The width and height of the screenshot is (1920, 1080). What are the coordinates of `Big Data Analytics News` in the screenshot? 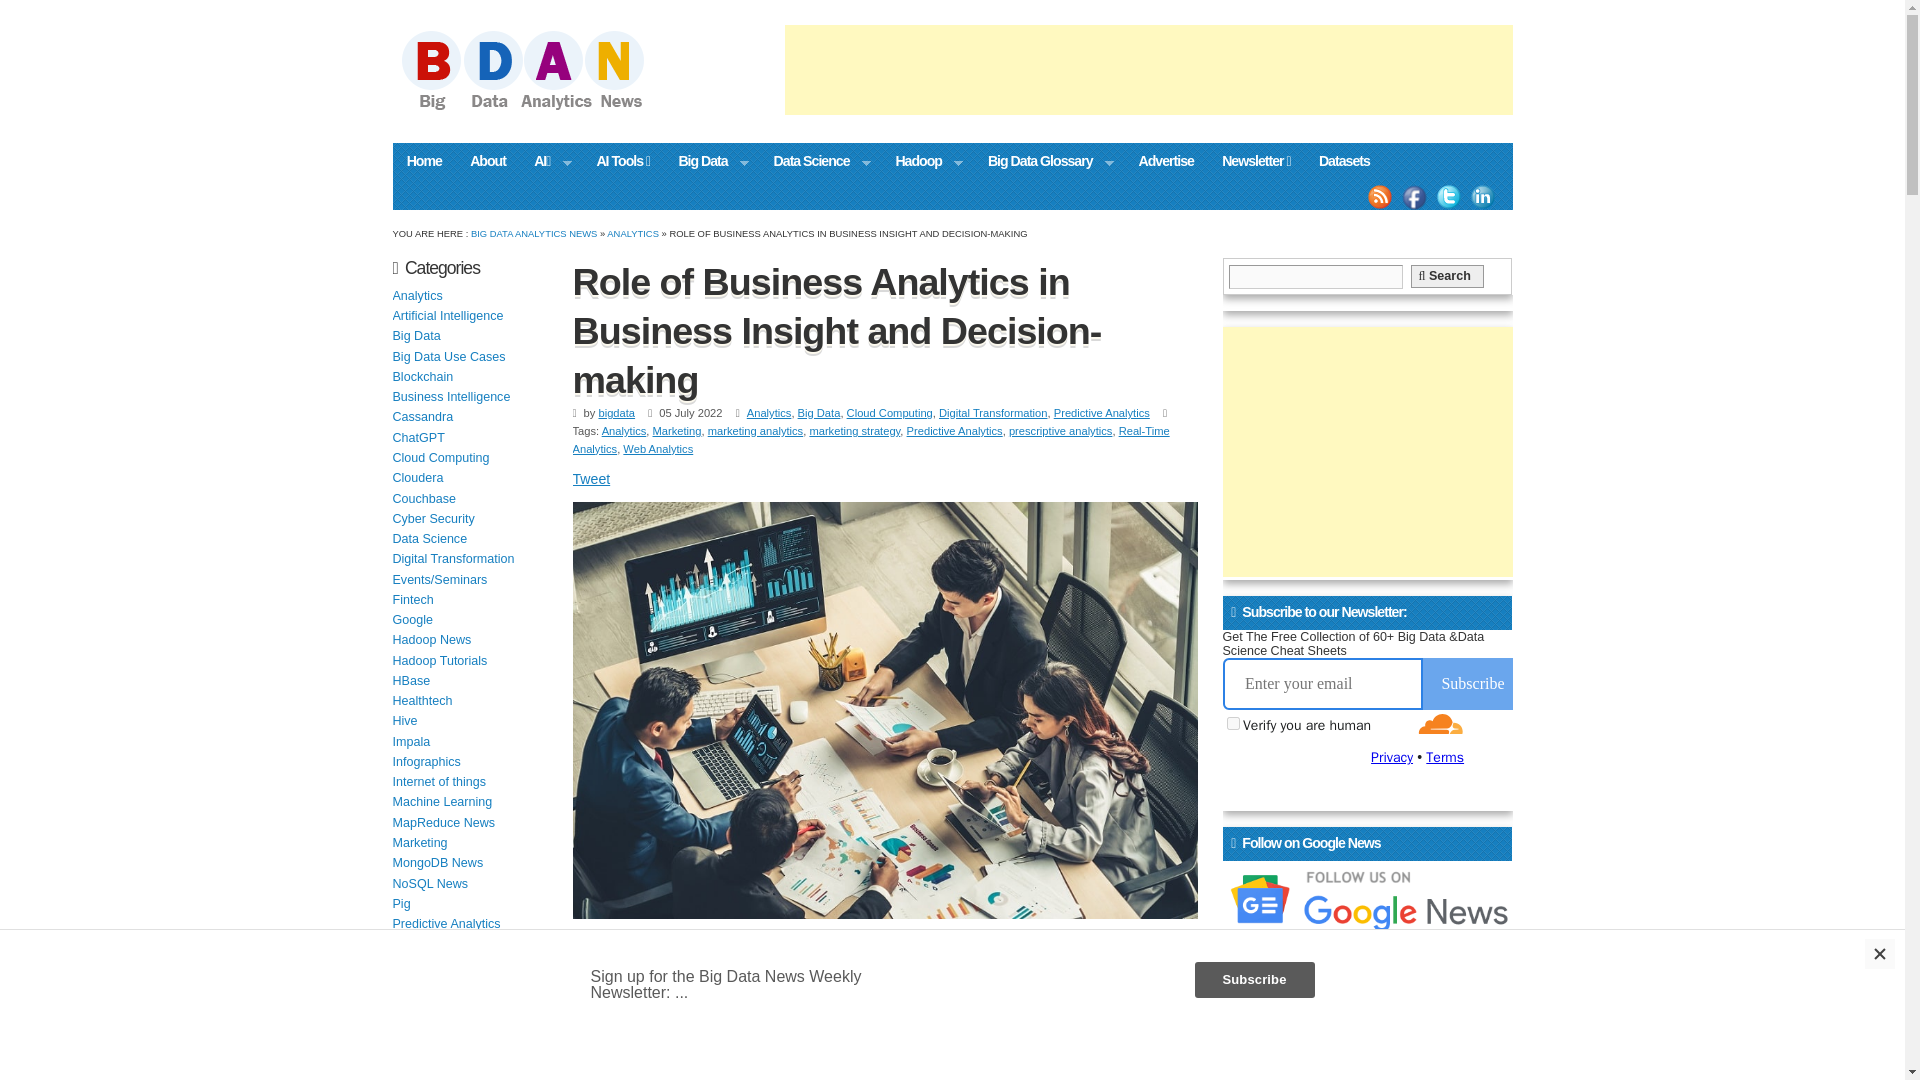 It's located at (534, 232).